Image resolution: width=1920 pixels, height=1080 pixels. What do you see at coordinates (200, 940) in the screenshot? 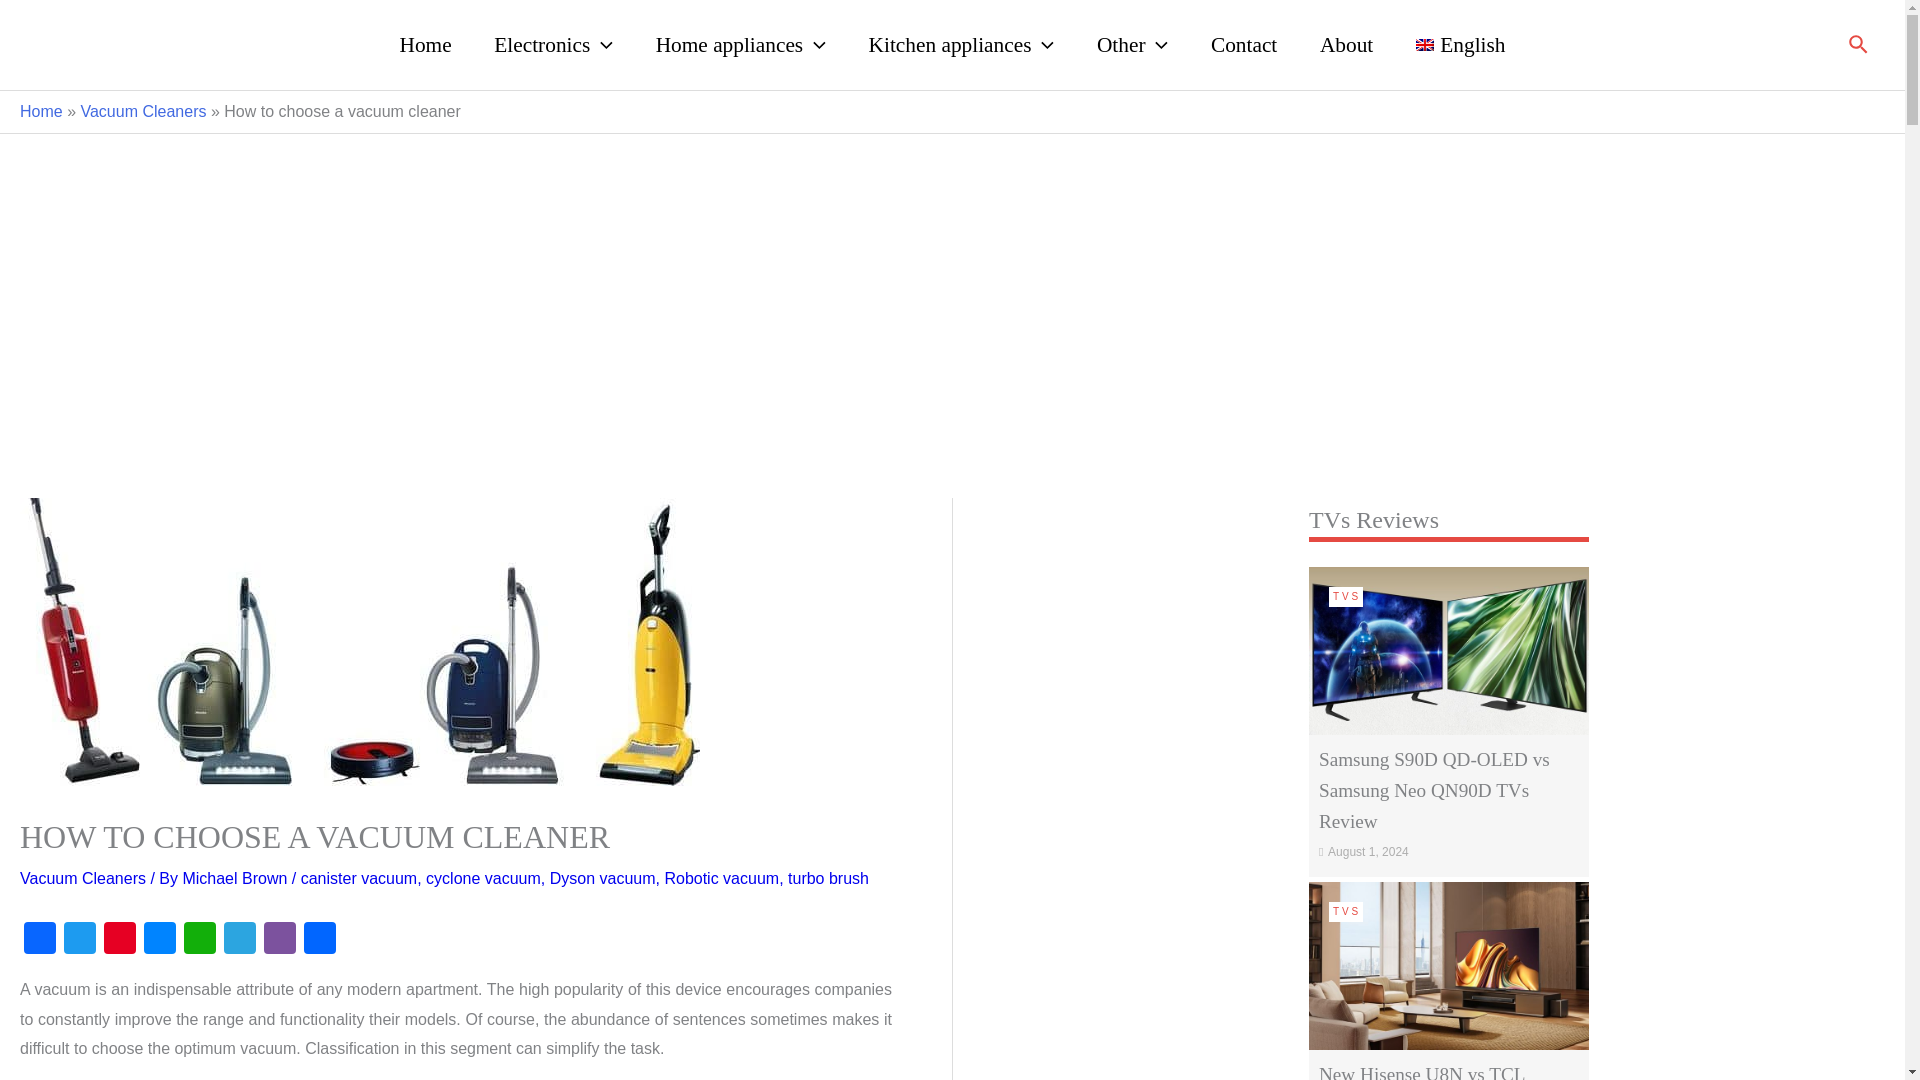
I see `WhatsApp` at bounding box center [200, 940].